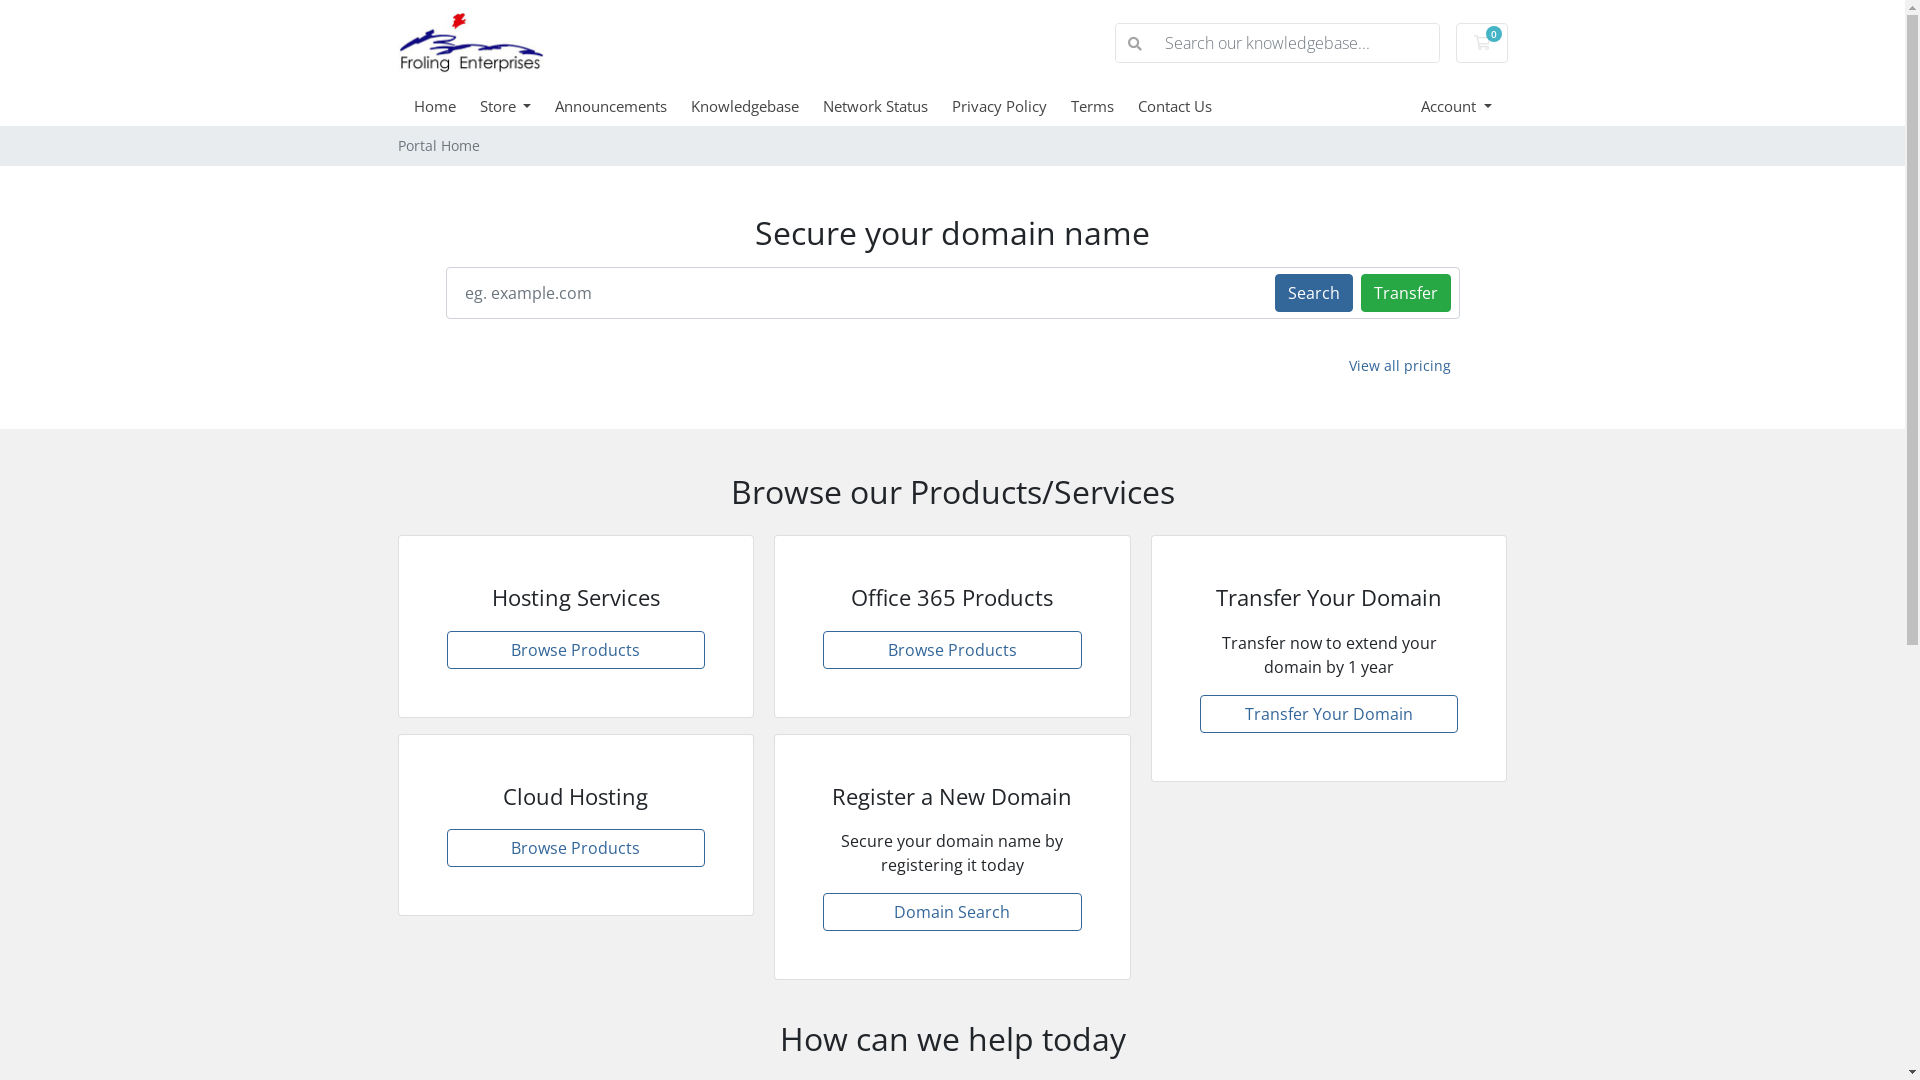 Image resolution: width=1920 pixels, height=1080 pixels. What do you see at coordinates (1012, 106) in the screenshot?
I see `Privacy Policy` at bounding box center [1012, 106].